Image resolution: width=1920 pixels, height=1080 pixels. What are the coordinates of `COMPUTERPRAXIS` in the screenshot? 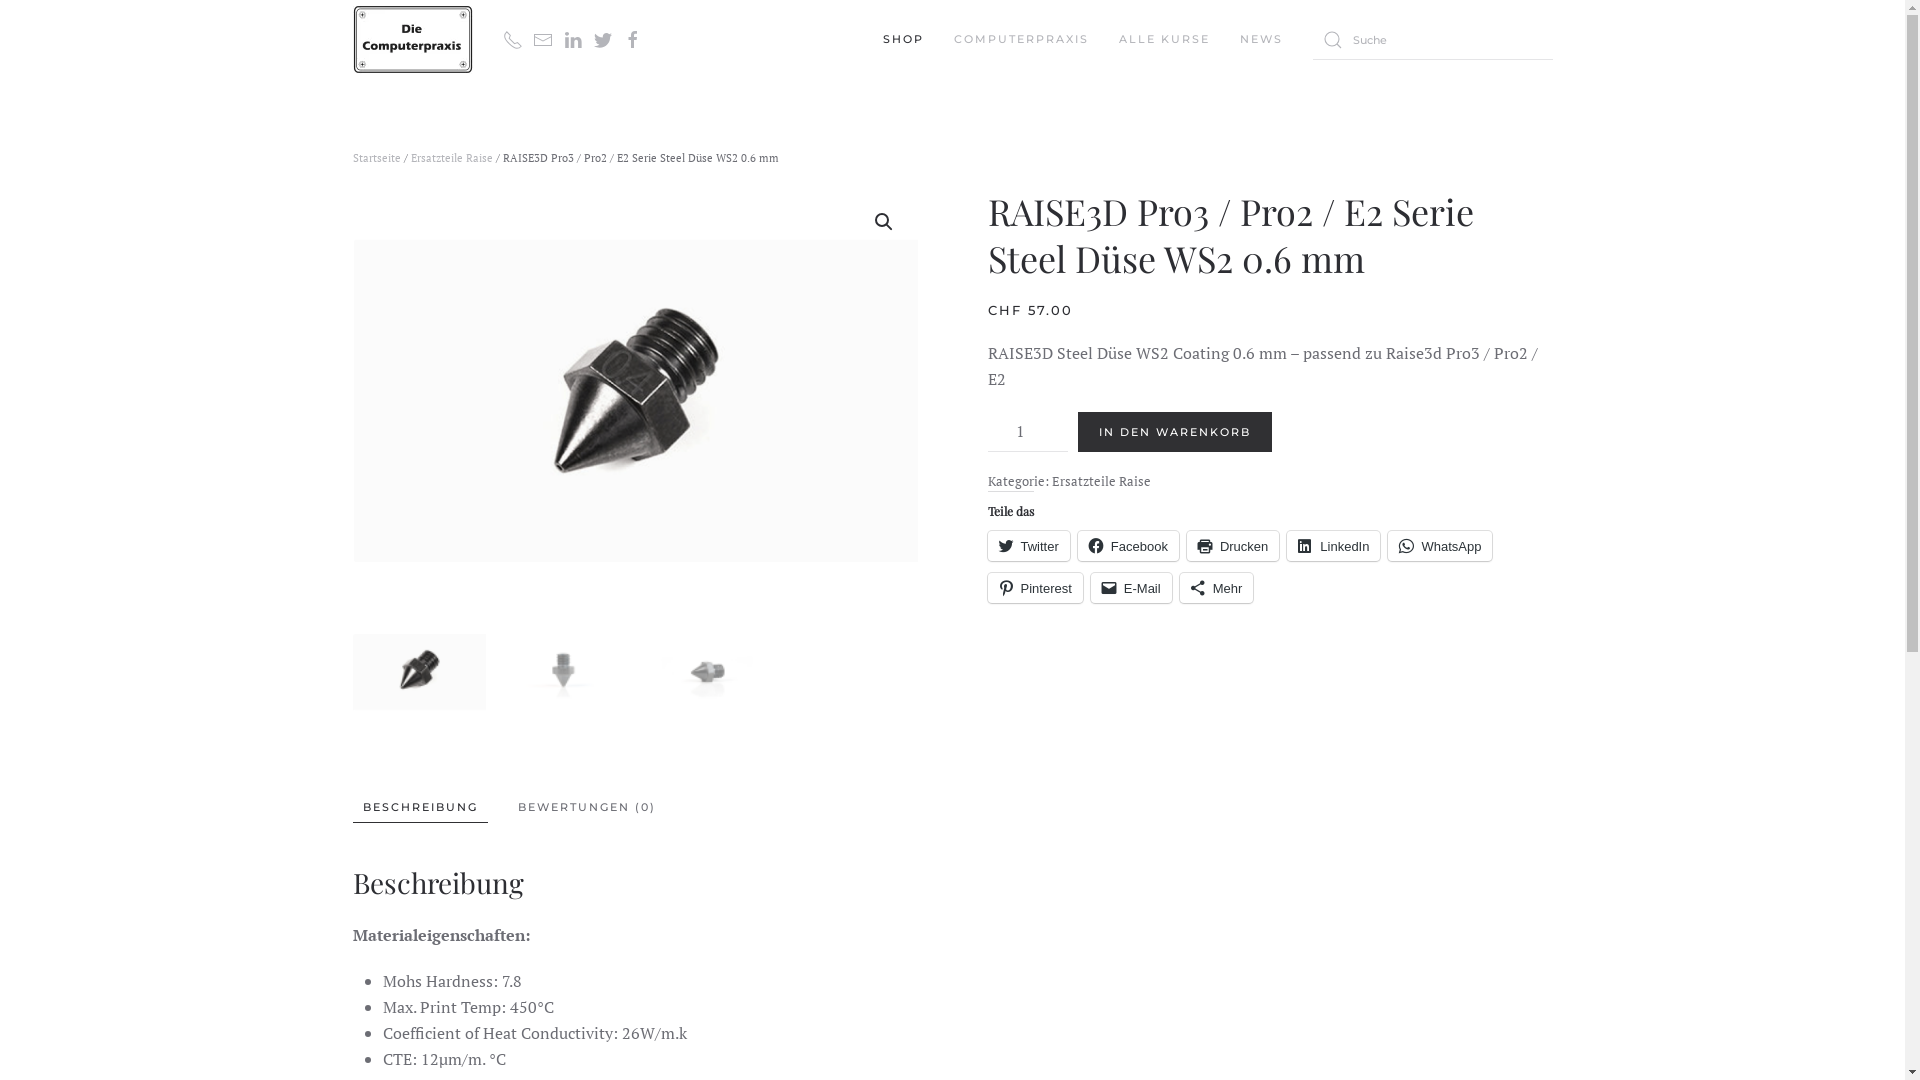 It's located at (1022, 40).